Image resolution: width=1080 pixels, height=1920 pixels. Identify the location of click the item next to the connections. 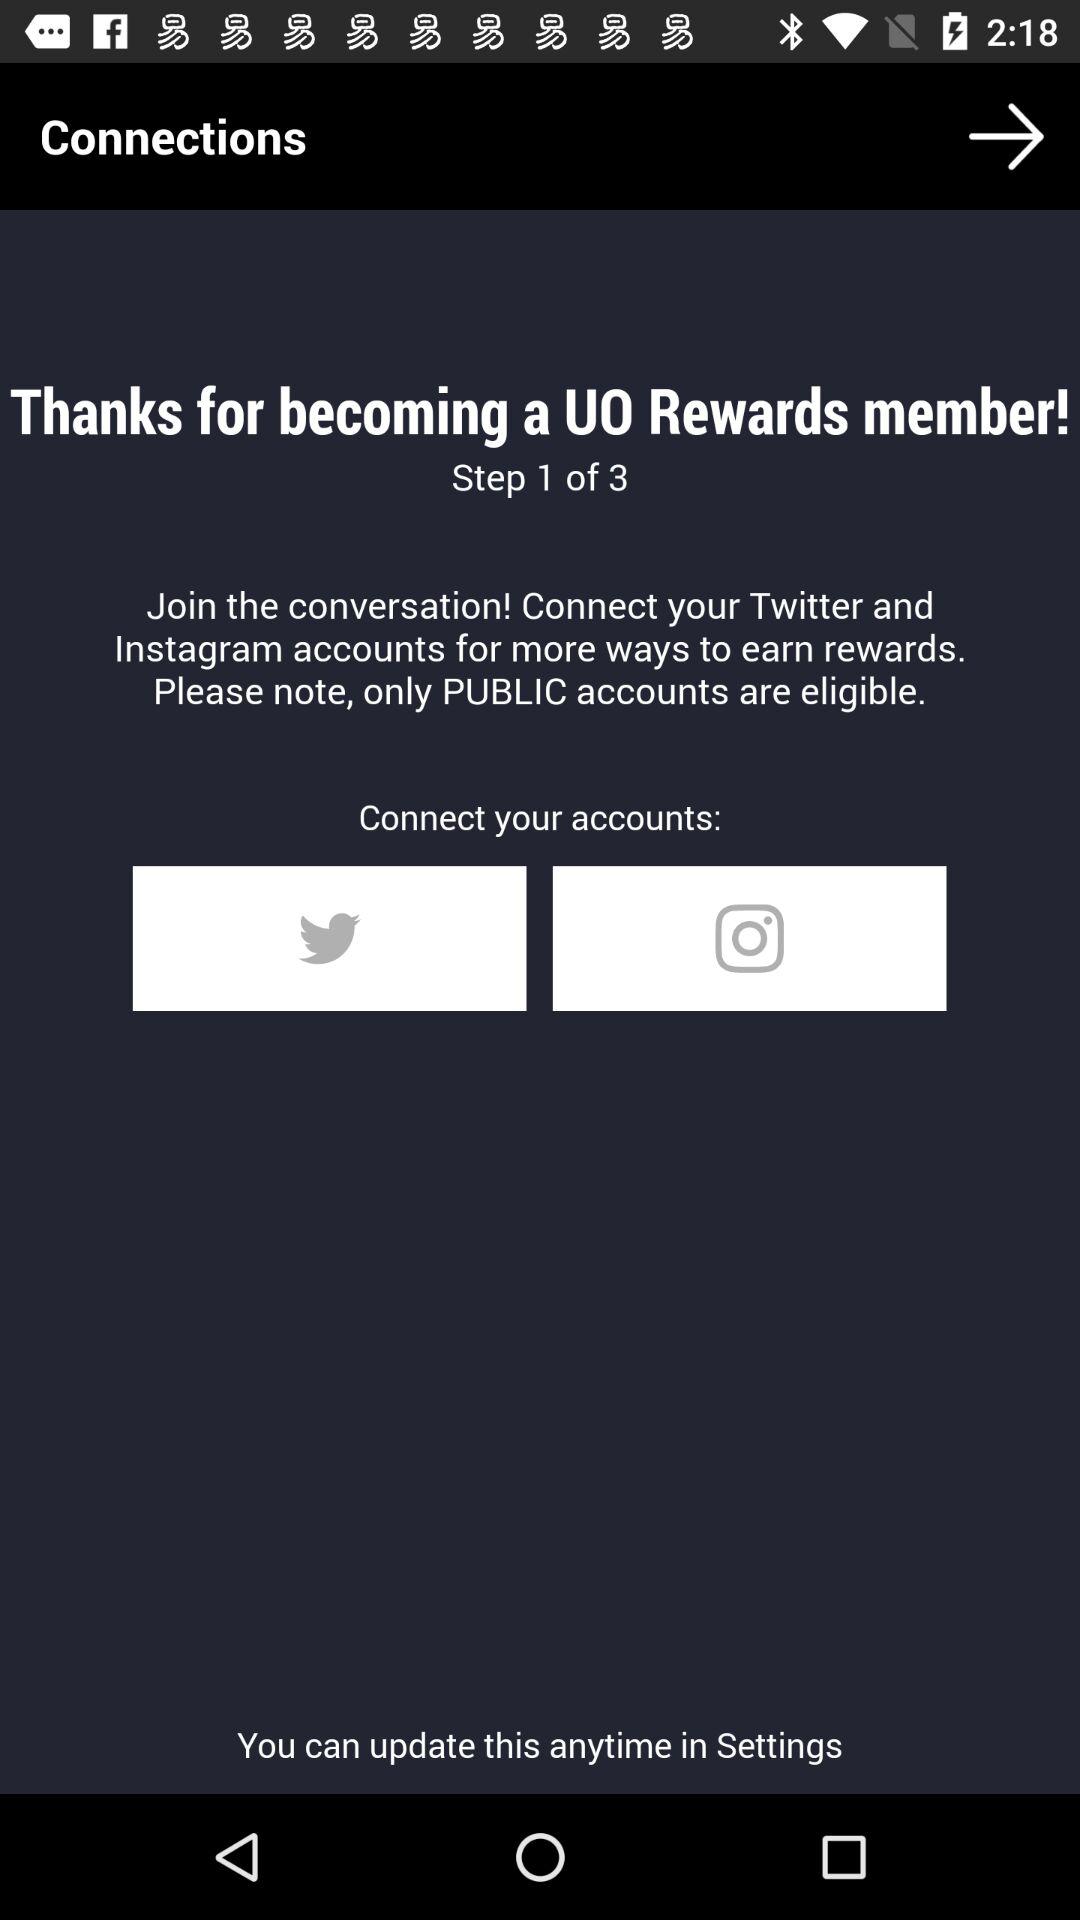
(1006, 136).